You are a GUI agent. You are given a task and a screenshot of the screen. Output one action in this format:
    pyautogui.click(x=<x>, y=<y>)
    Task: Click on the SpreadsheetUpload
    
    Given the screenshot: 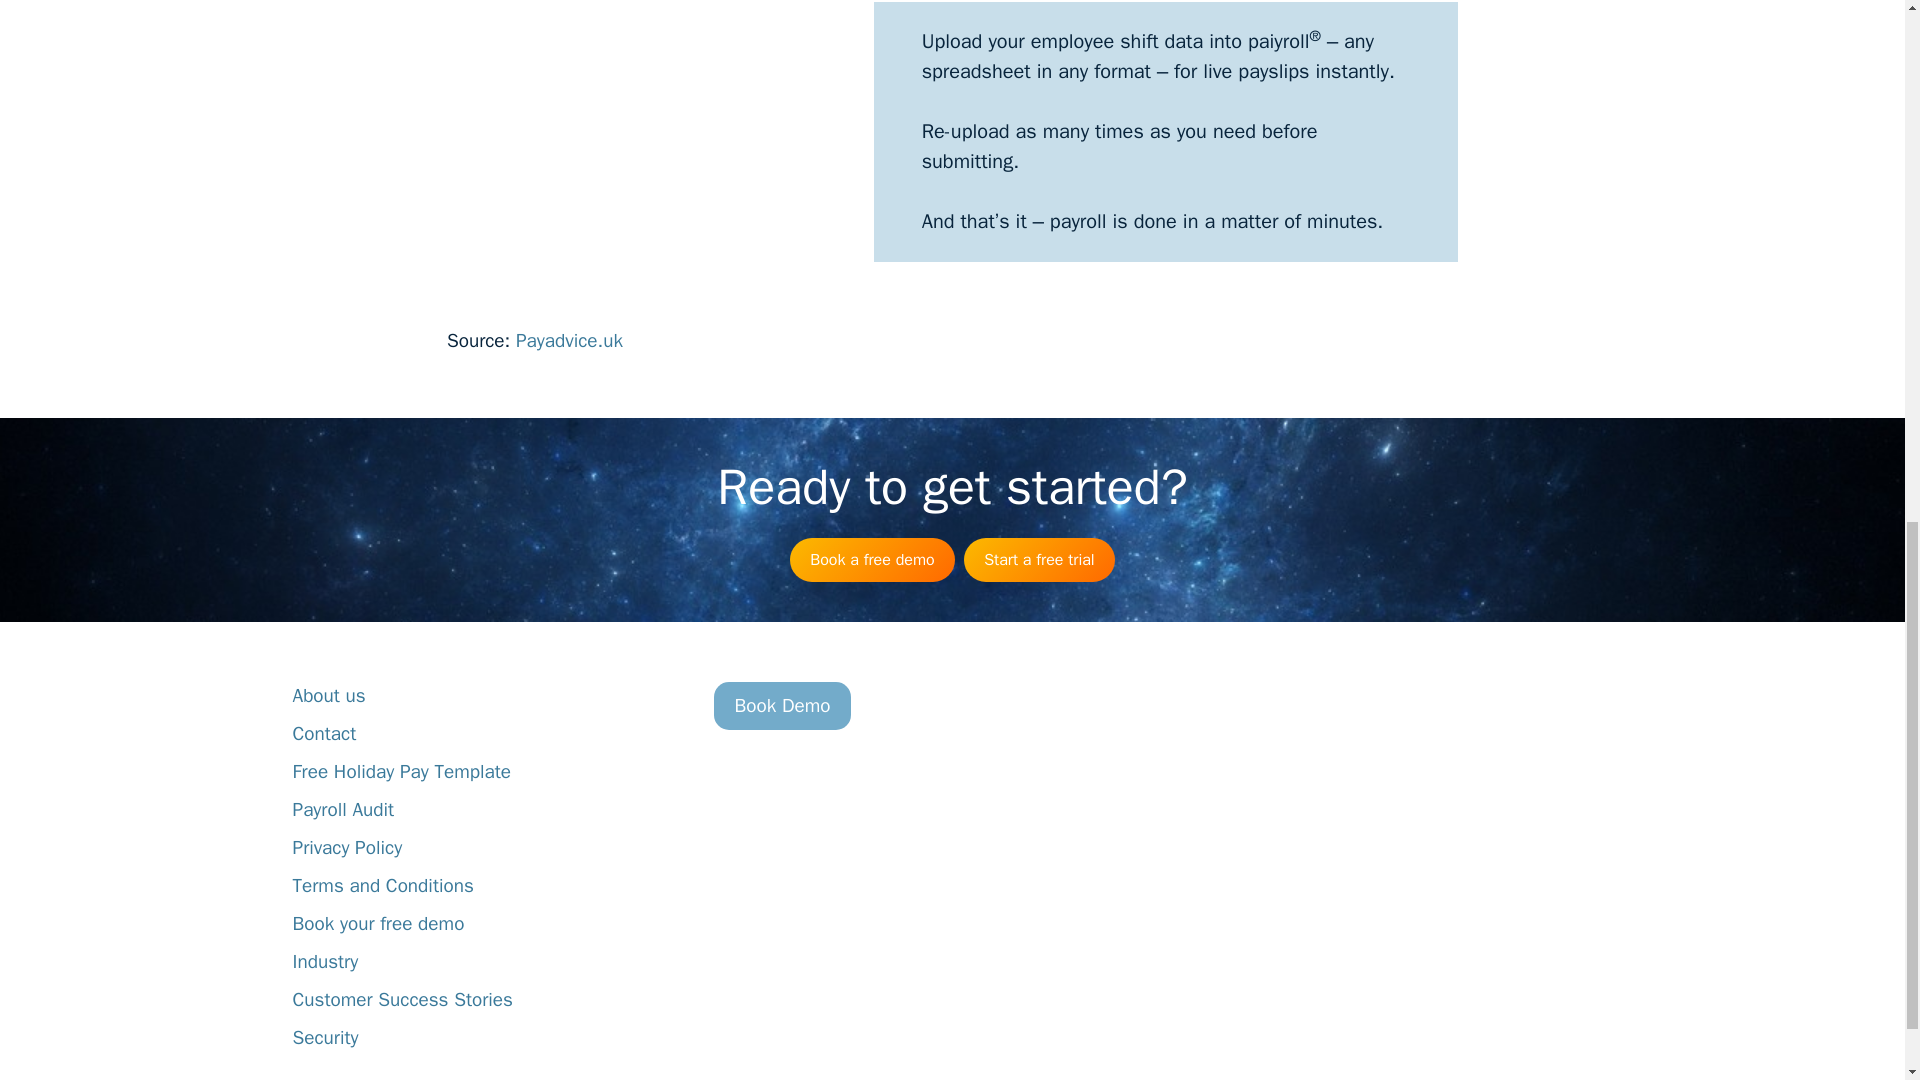 What is the action you would take?
    pyautogui.click(x=641, y=148)
    